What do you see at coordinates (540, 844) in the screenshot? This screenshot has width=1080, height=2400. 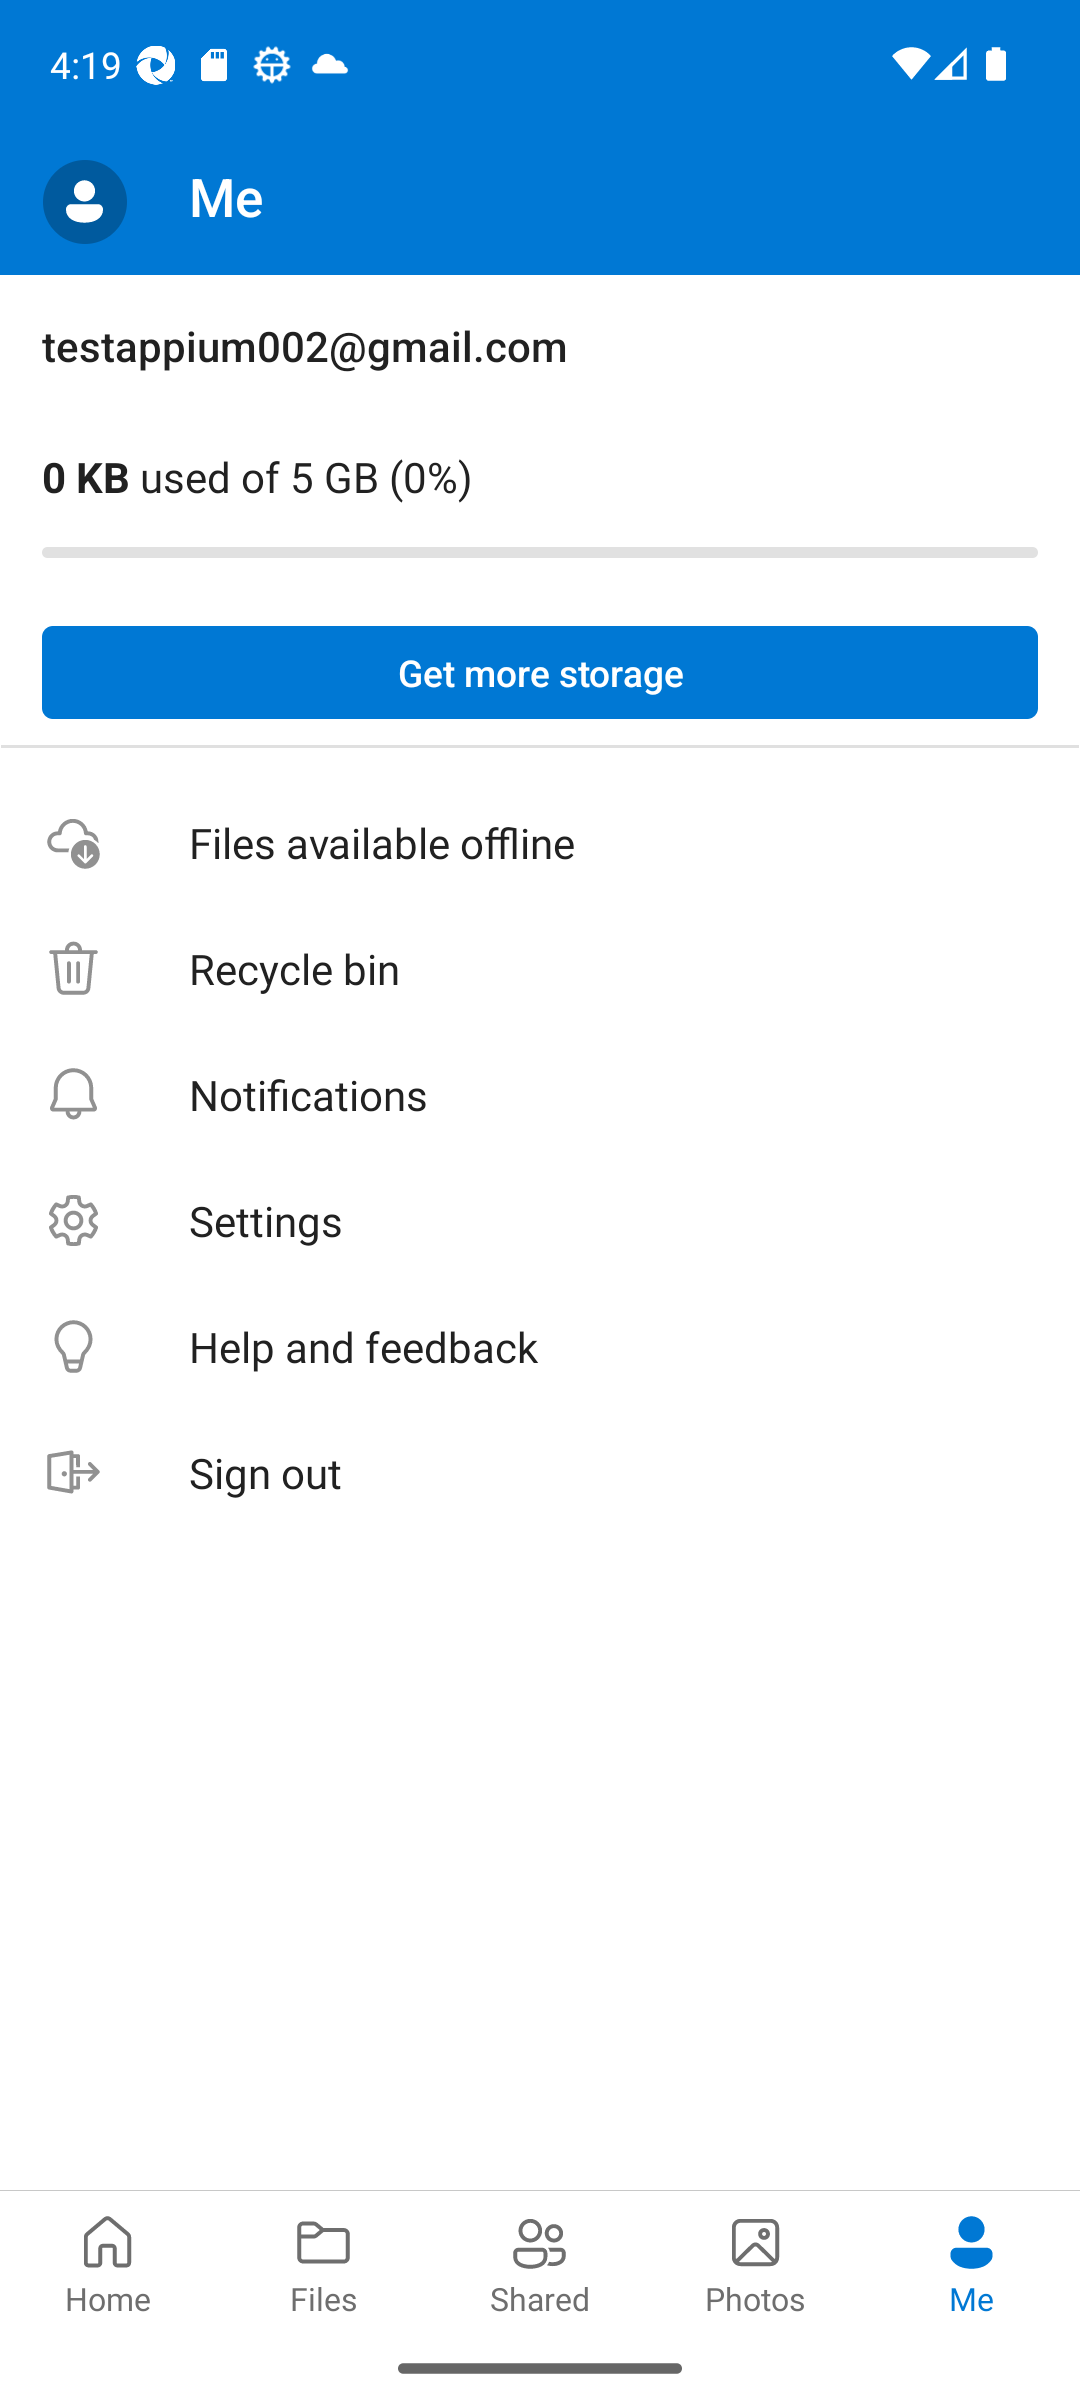 I see `Files available offline` at bounding box center [540, 844].